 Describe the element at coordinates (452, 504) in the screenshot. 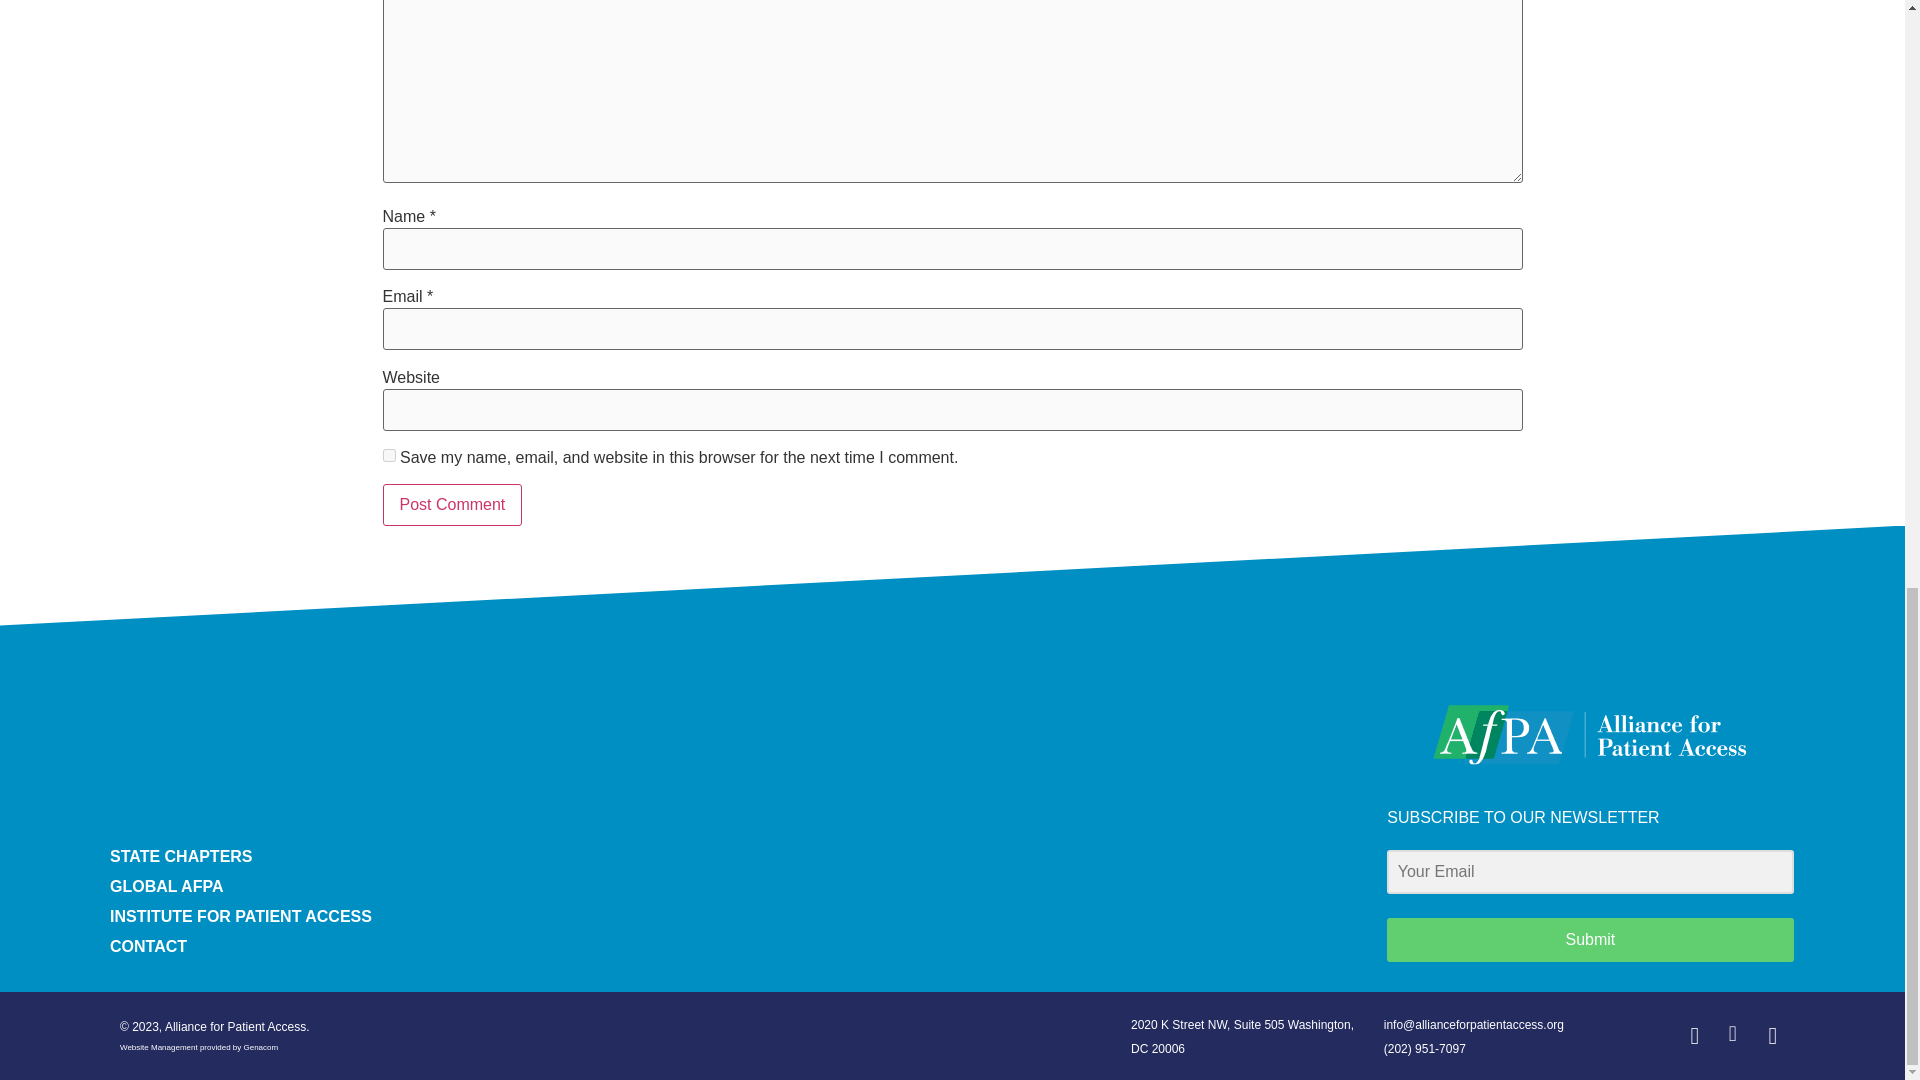

I see `Post Comment` at that location.